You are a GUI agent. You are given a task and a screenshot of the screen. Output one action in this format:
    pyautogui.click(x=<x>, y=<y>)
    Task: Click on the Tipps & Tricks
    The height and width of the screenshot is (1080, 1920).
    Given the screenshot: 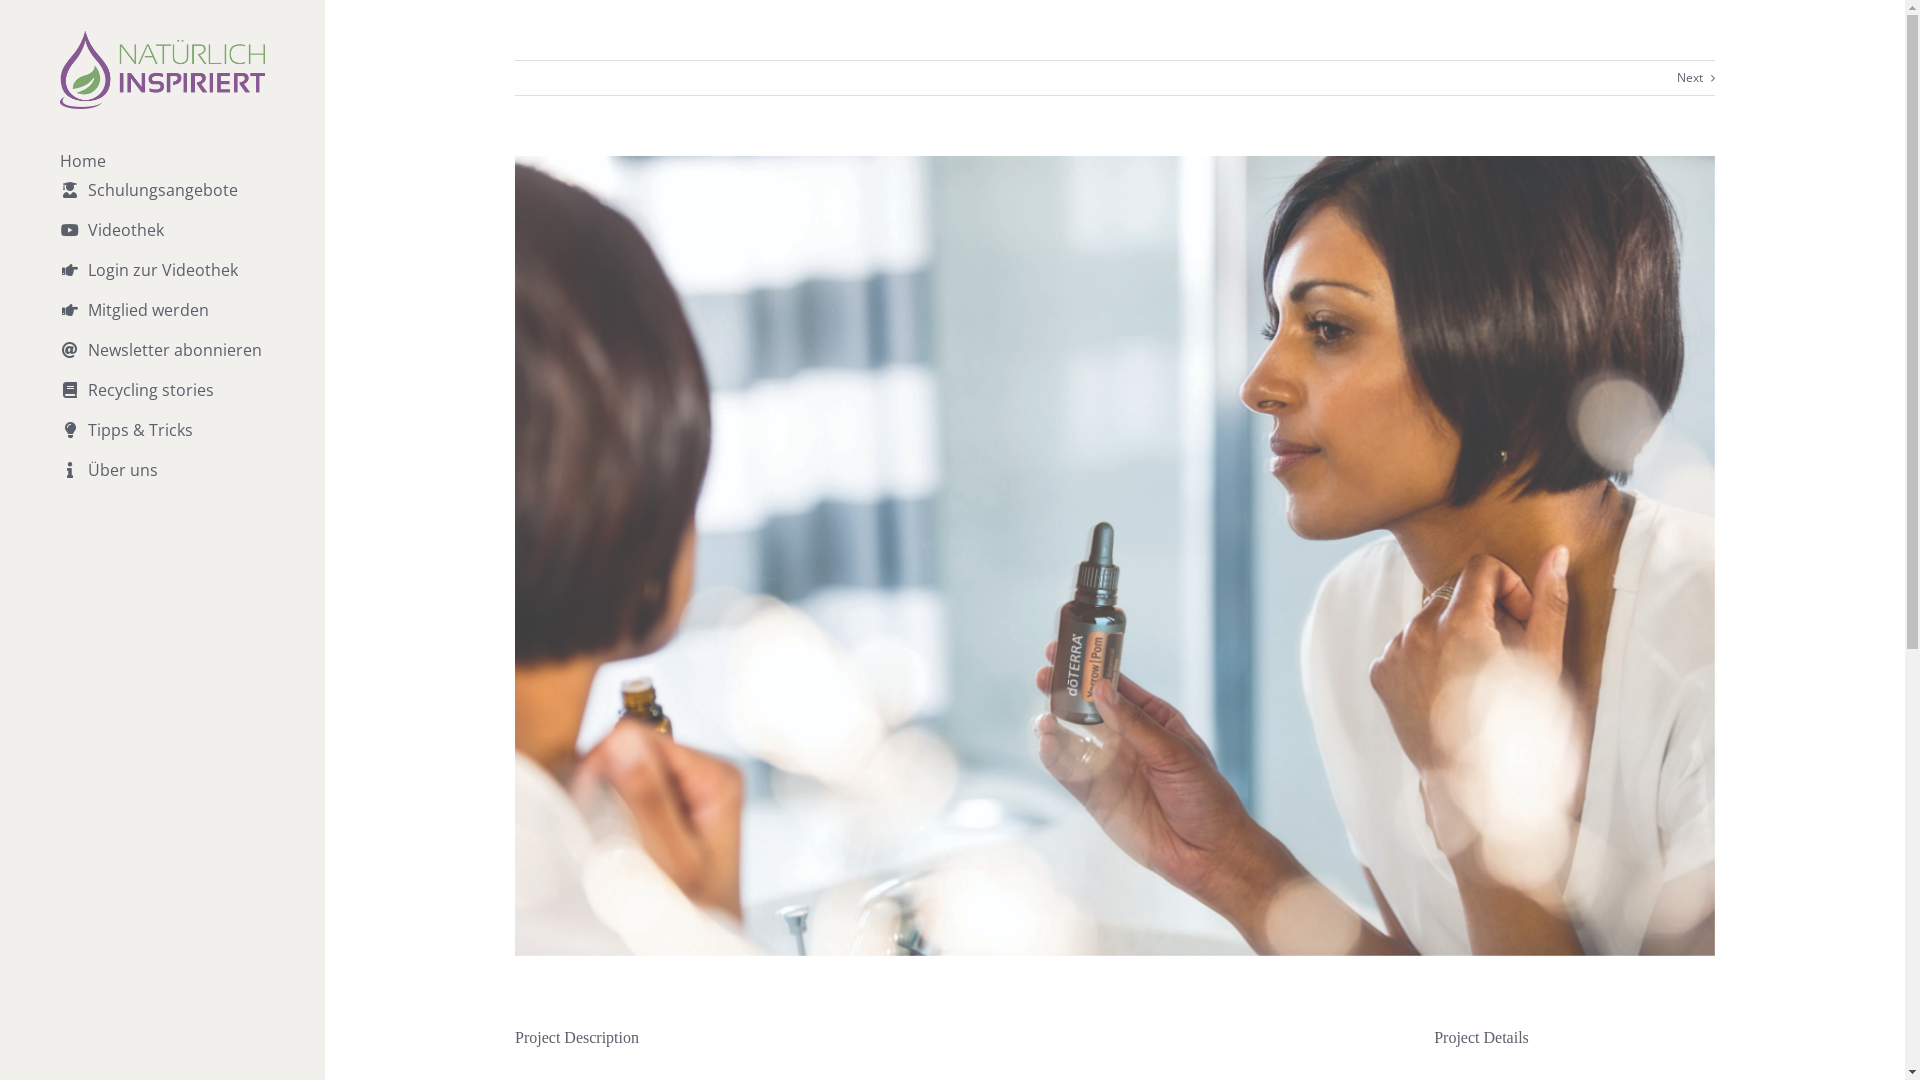 What is the action you would take?
    pyautogui.click(x=162, y=442)
    